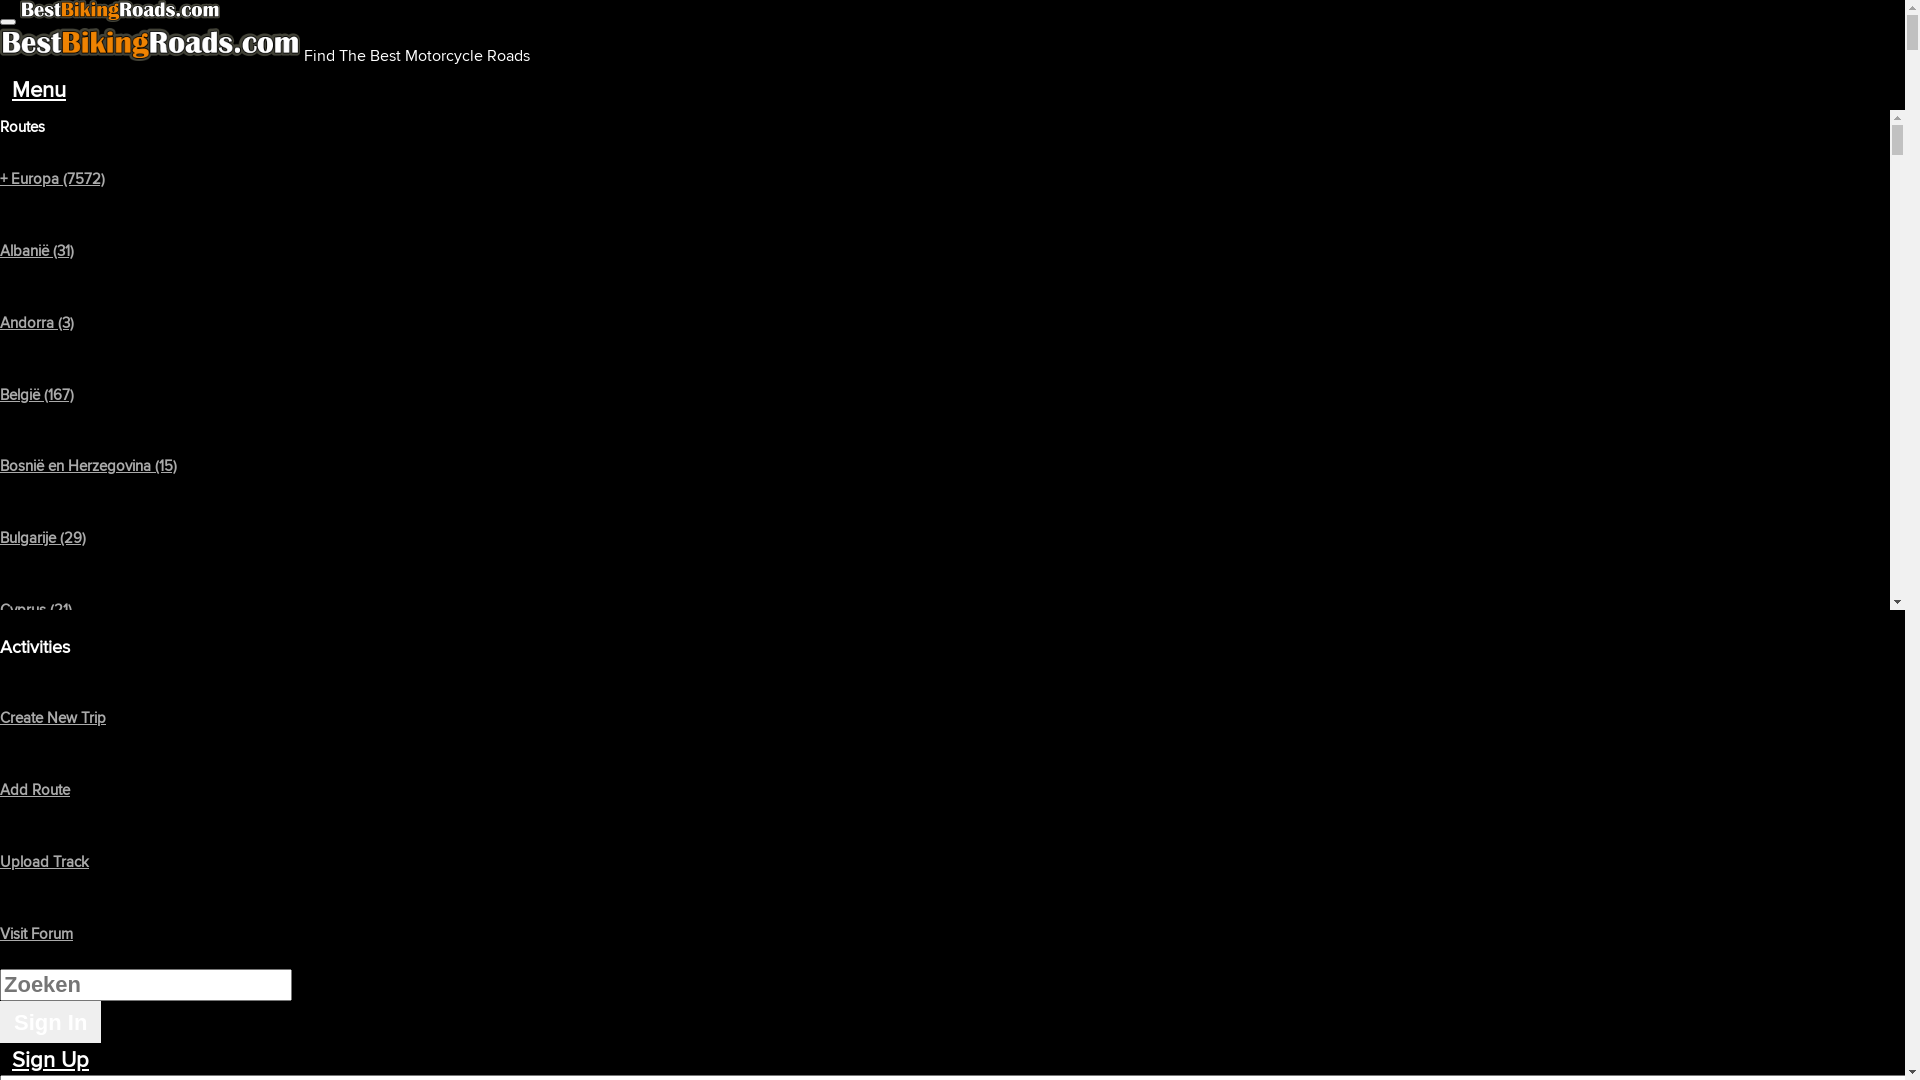  I want to click on Denemarken (26), so click(57, 682).